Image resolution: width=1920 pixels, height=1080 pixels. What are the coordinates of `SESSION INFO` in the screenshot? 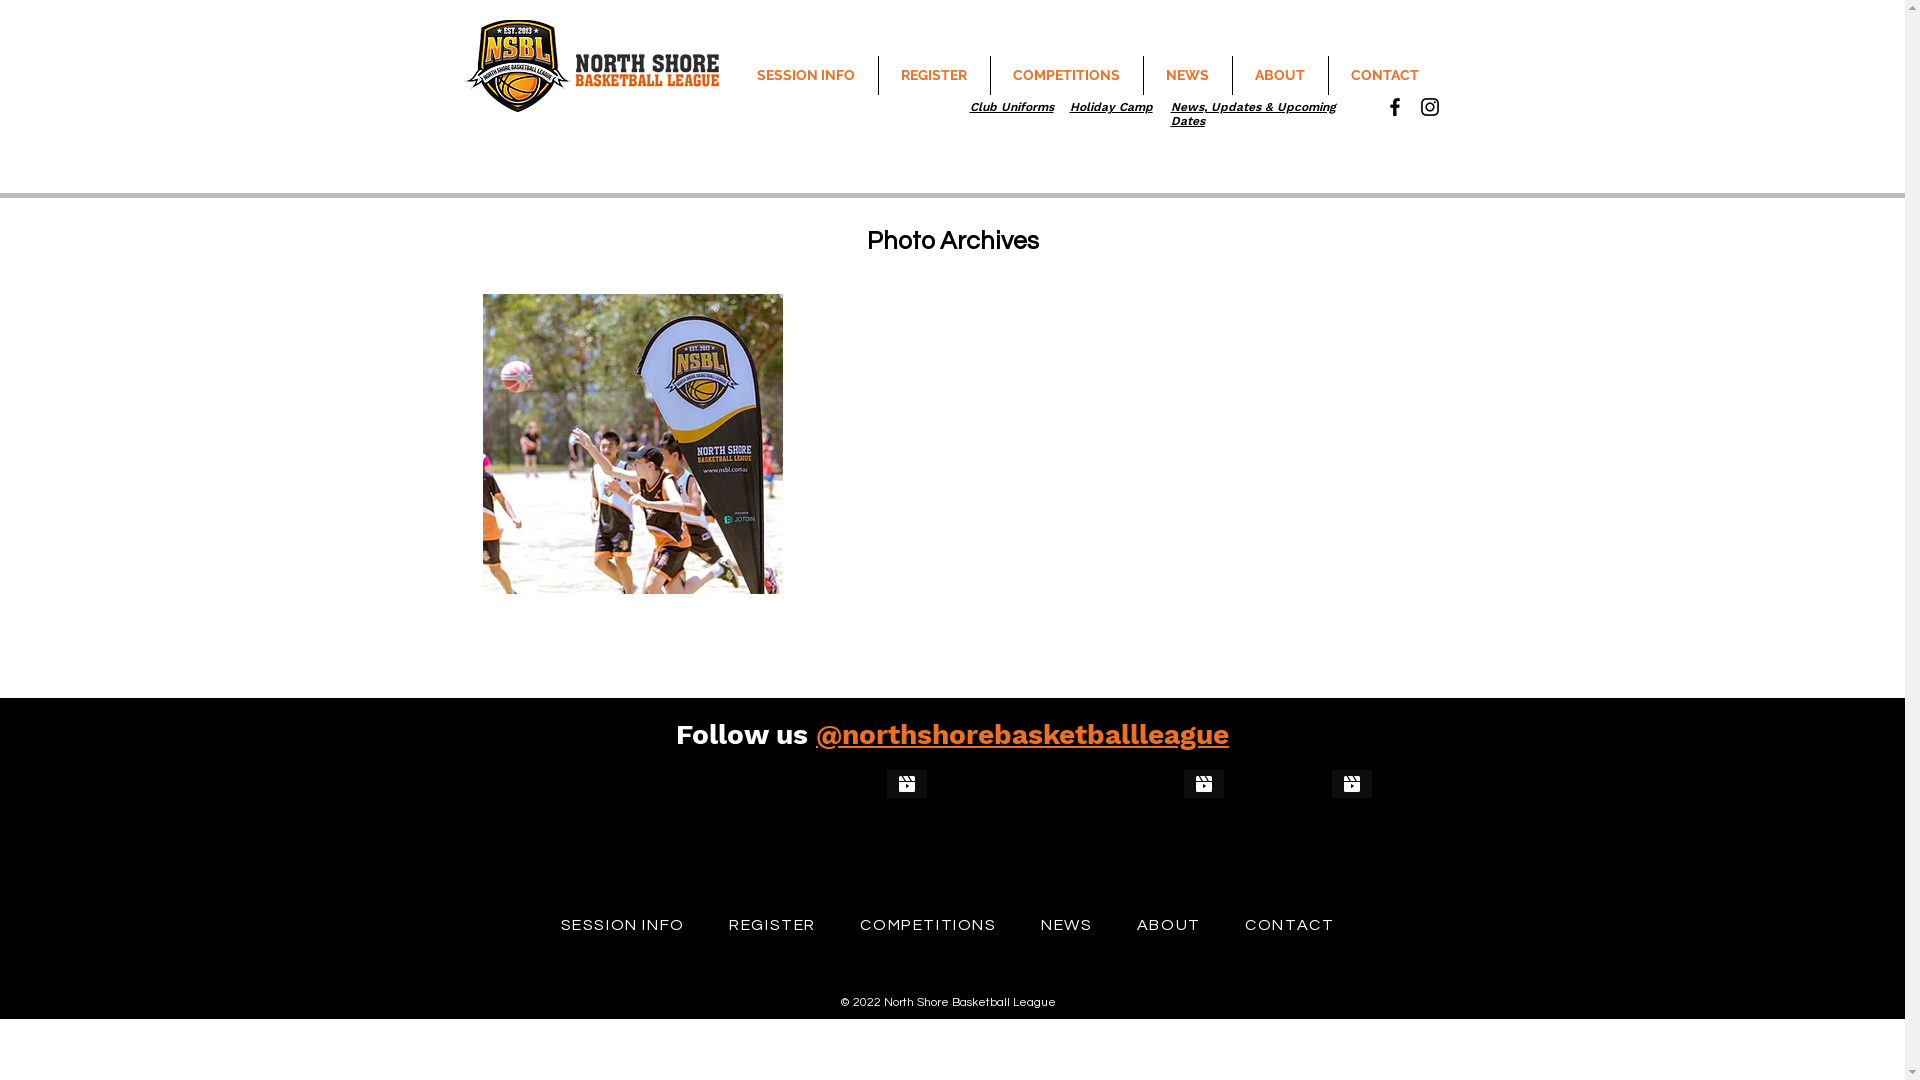 It's located at (622, 925).